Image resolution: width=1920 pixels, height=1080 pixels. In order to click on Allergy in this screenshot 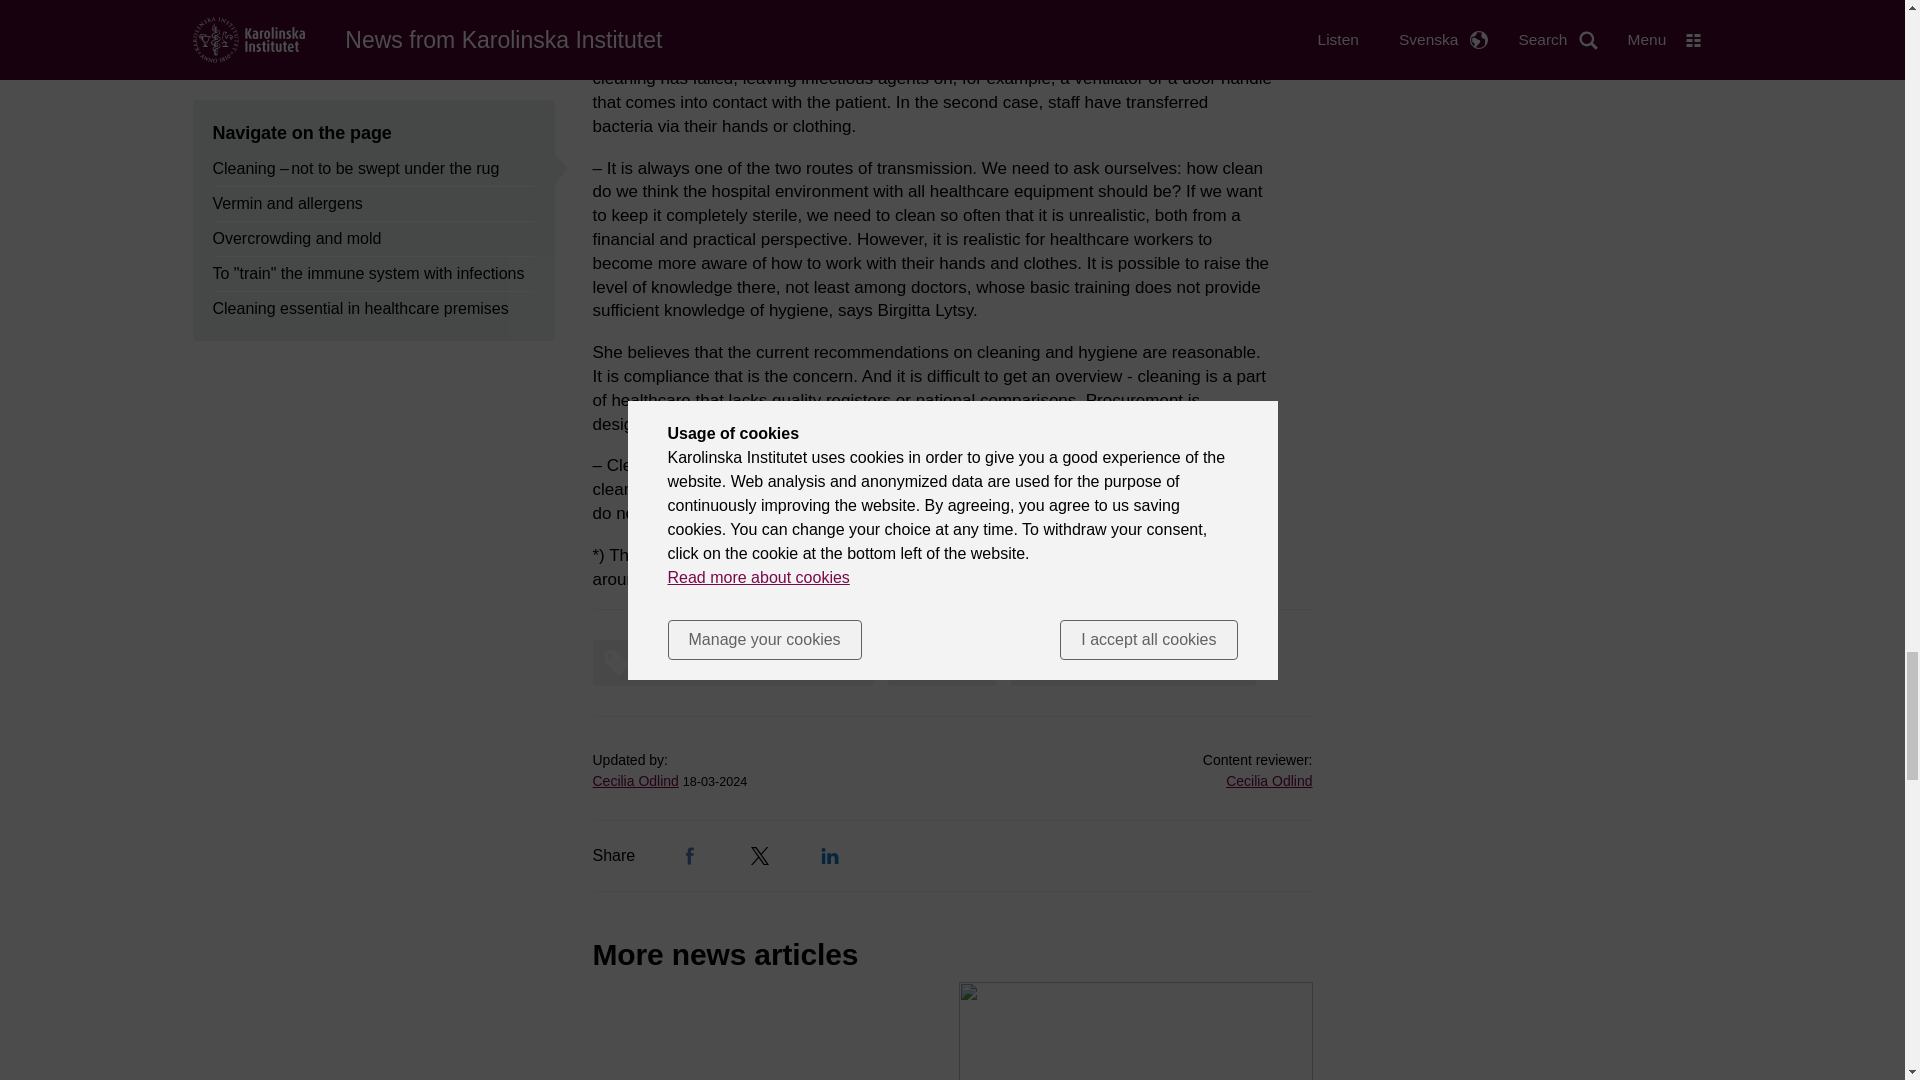, I will do `click(946, 663)`.